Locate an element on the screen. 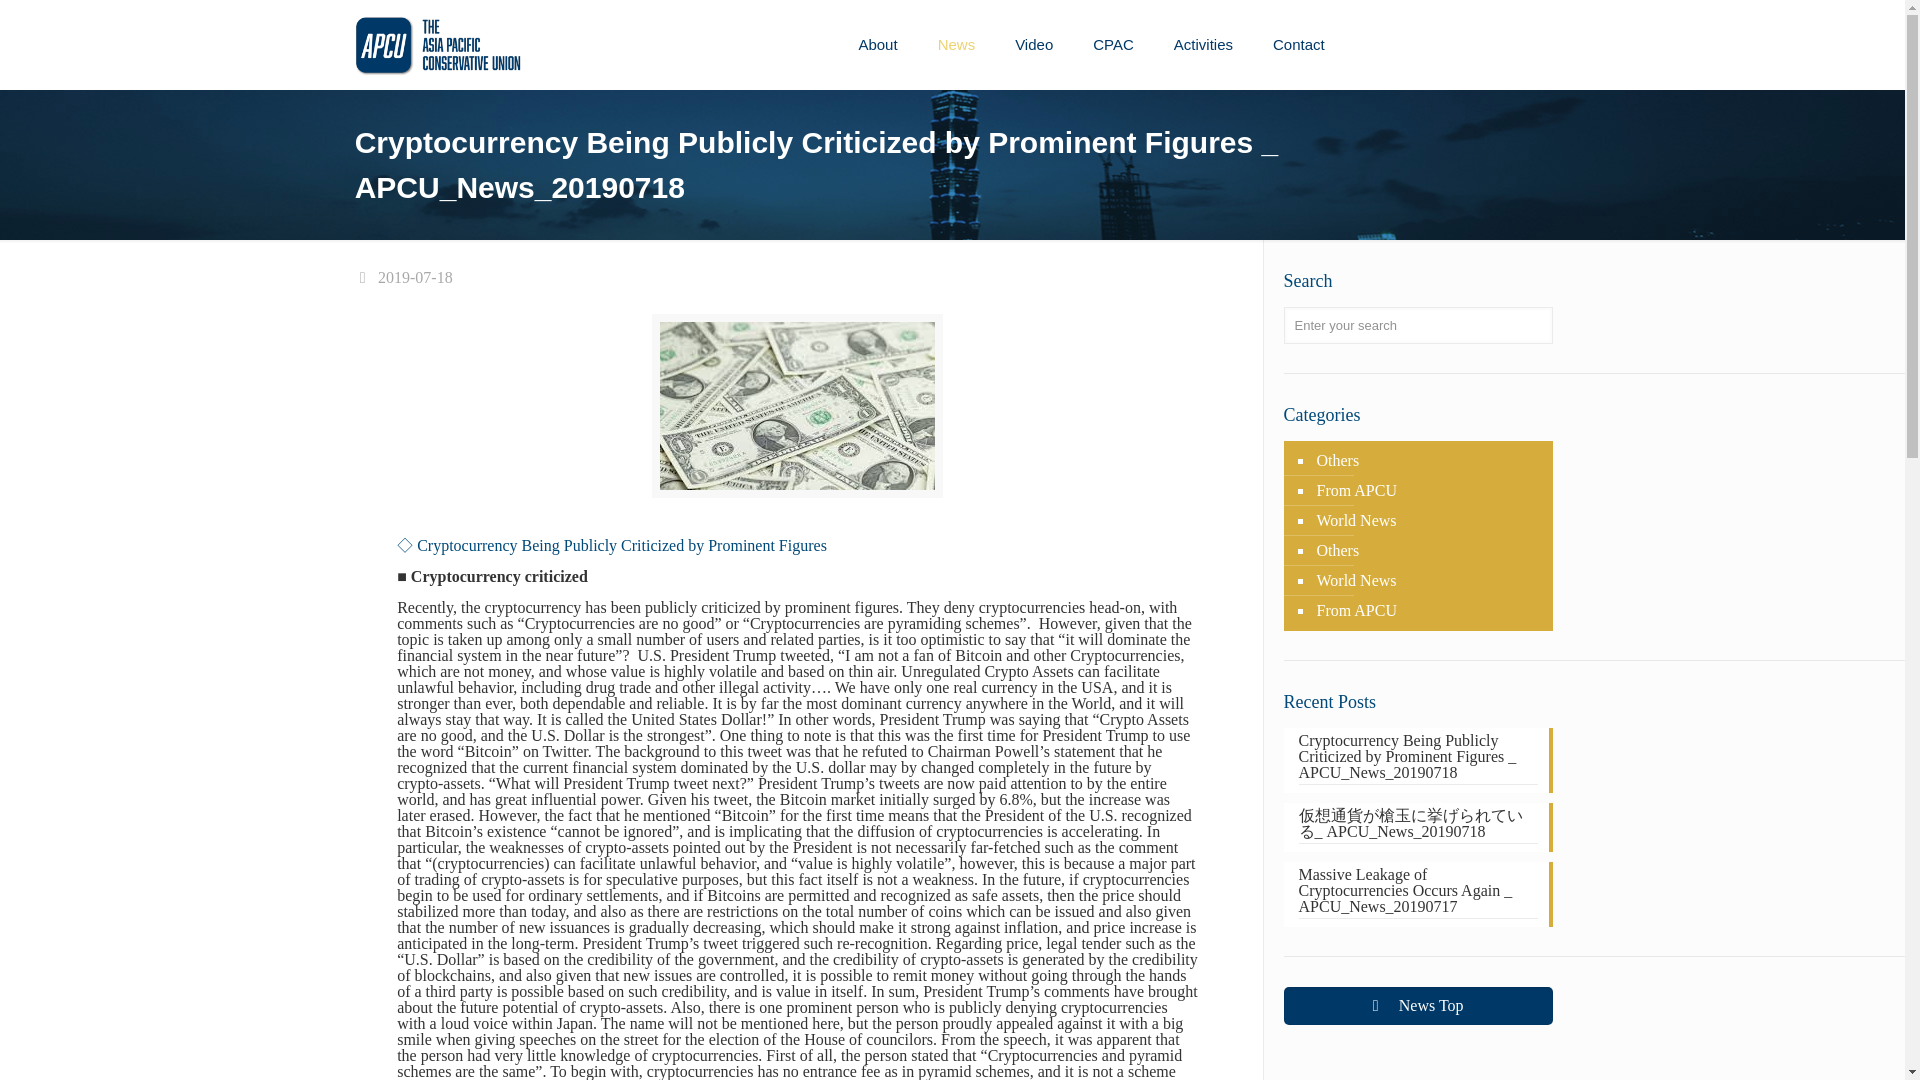 Image resolution: width=1920 pixels, height=1080 pixels. Contact is located at coordinates (1299, 44).